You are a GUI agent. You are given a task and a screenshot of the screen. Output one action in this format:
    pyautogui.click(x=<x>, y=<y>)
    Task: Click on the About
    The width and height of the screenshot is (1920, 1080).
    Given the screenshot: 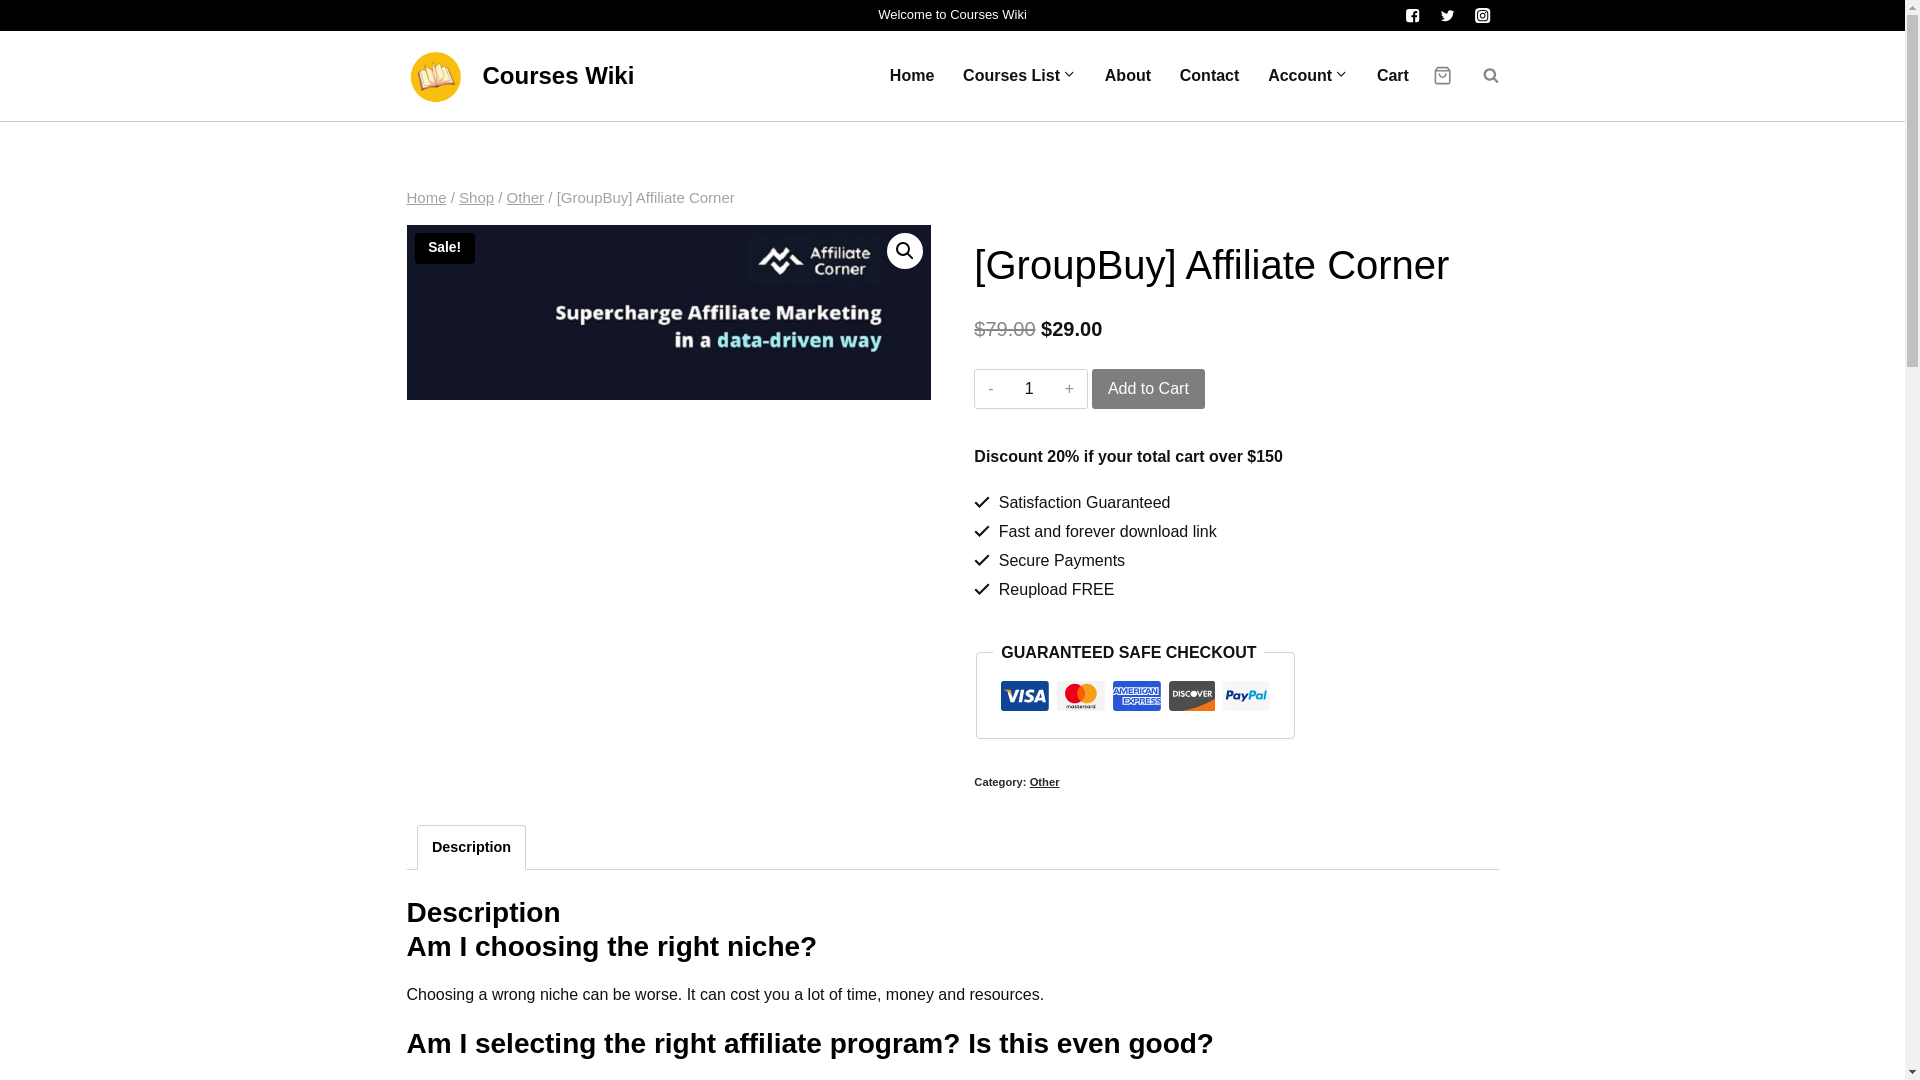 What is the action you would take?
    pyautogui.click(x=1128, y=76)
    